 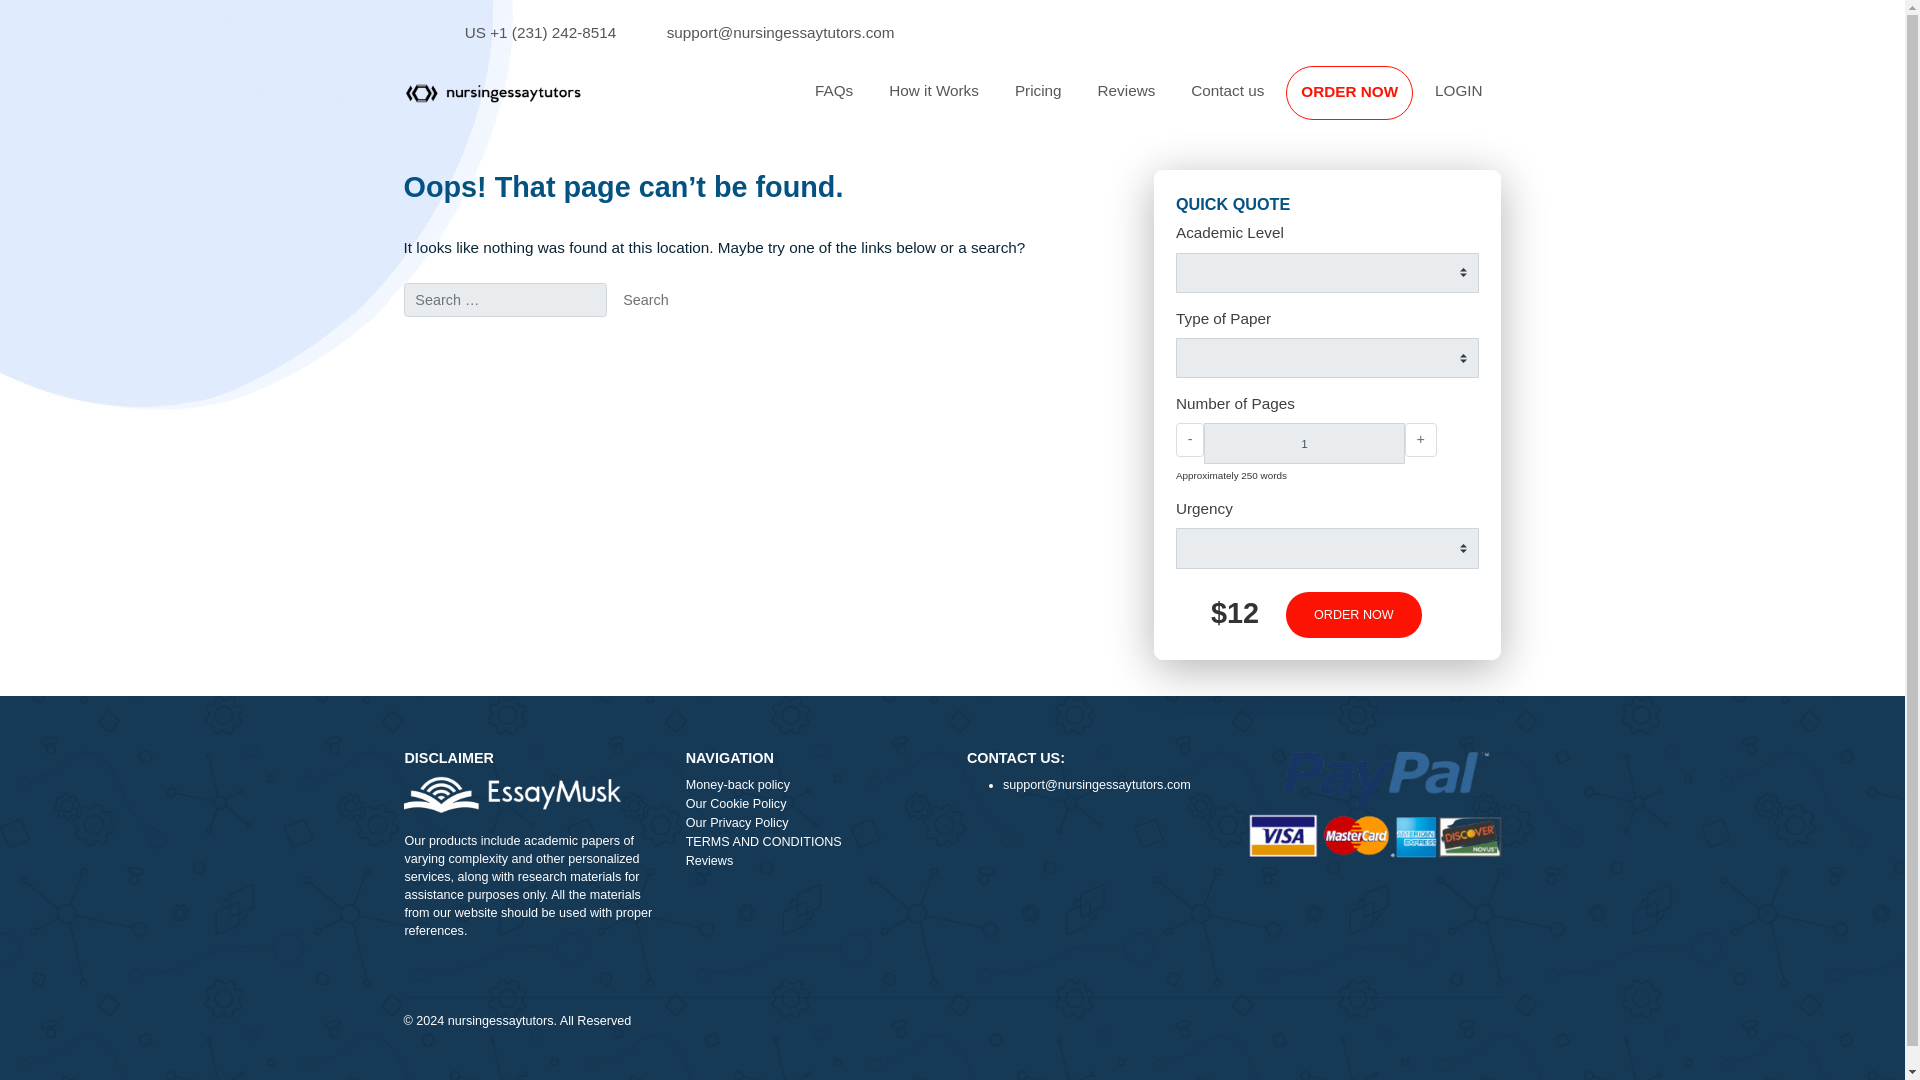 What do you see at coordinates (560, 333) in the screenshot?
I see `Search for:` at bounding box center [560, 333].